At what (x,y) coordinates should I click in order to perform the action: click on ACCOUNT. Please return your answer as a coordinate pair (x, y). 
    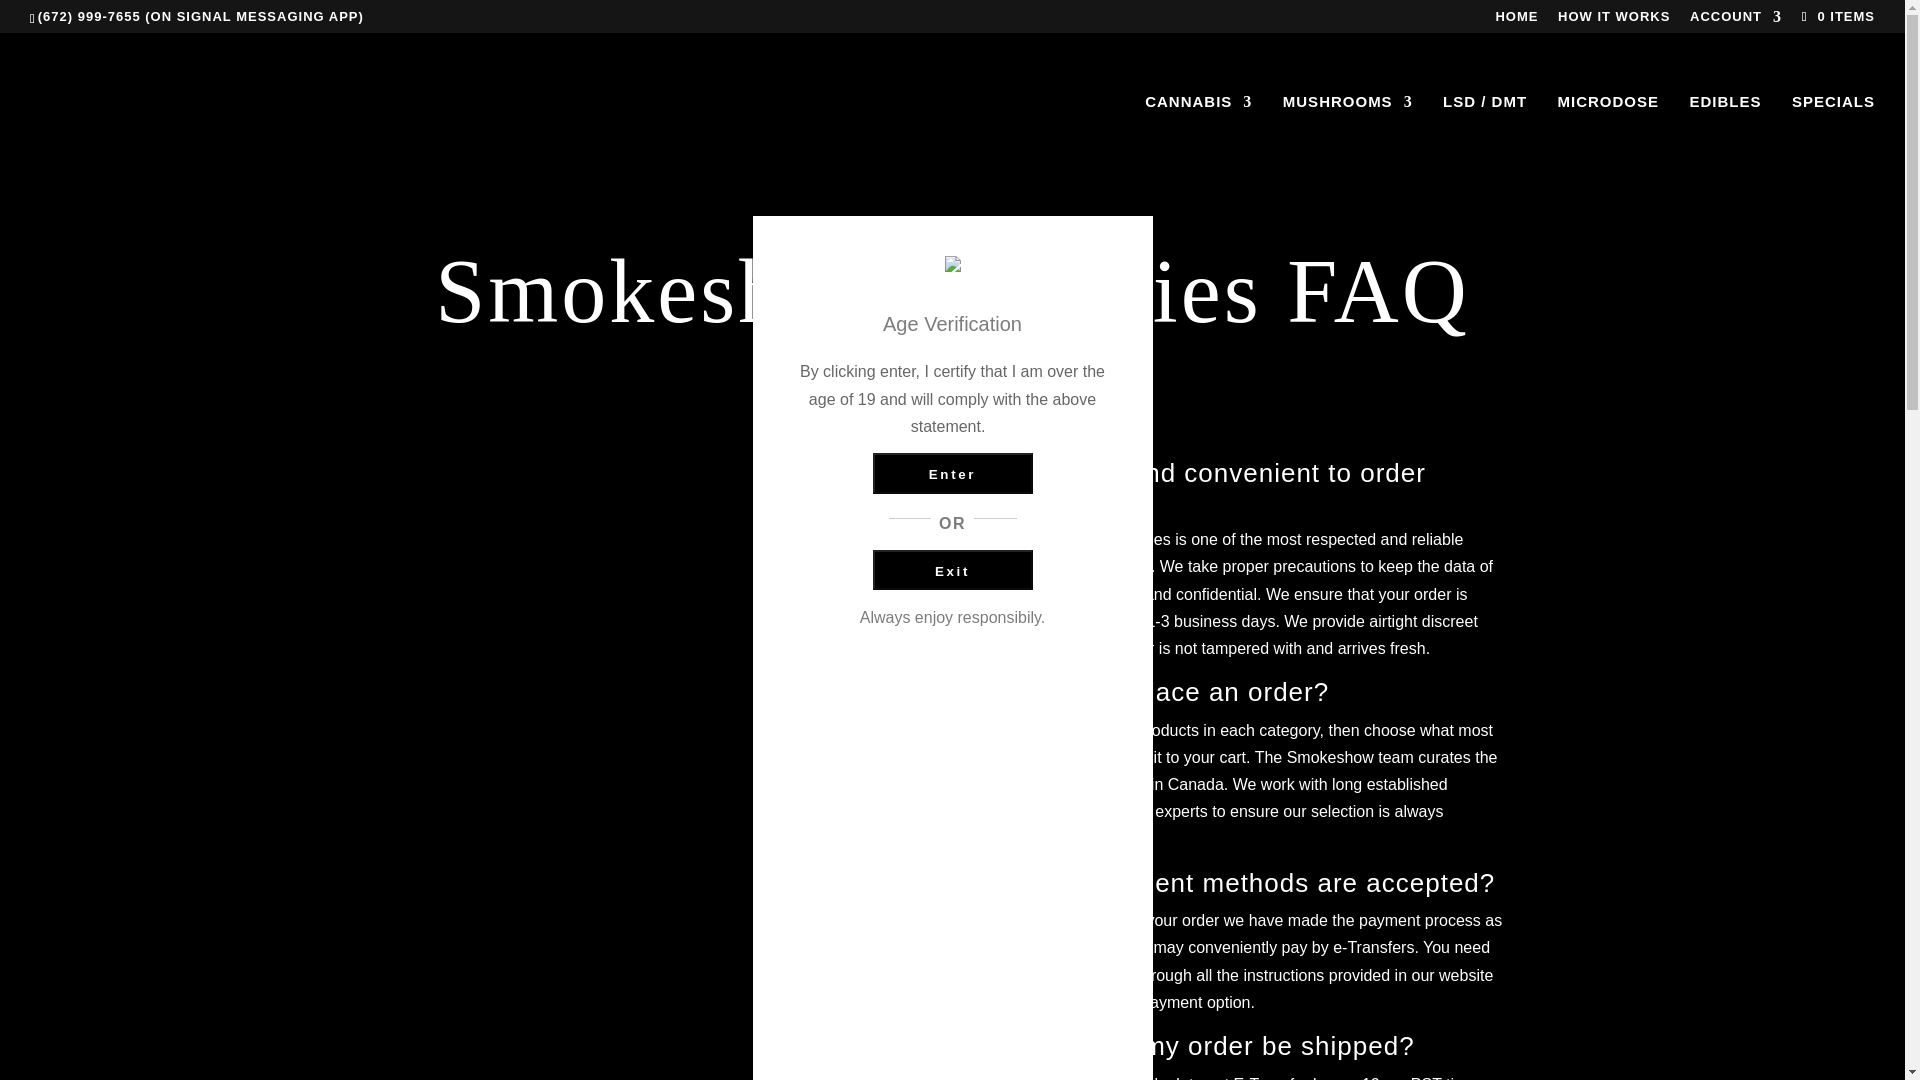
    Looking at the image, I should click on (1735, 21).